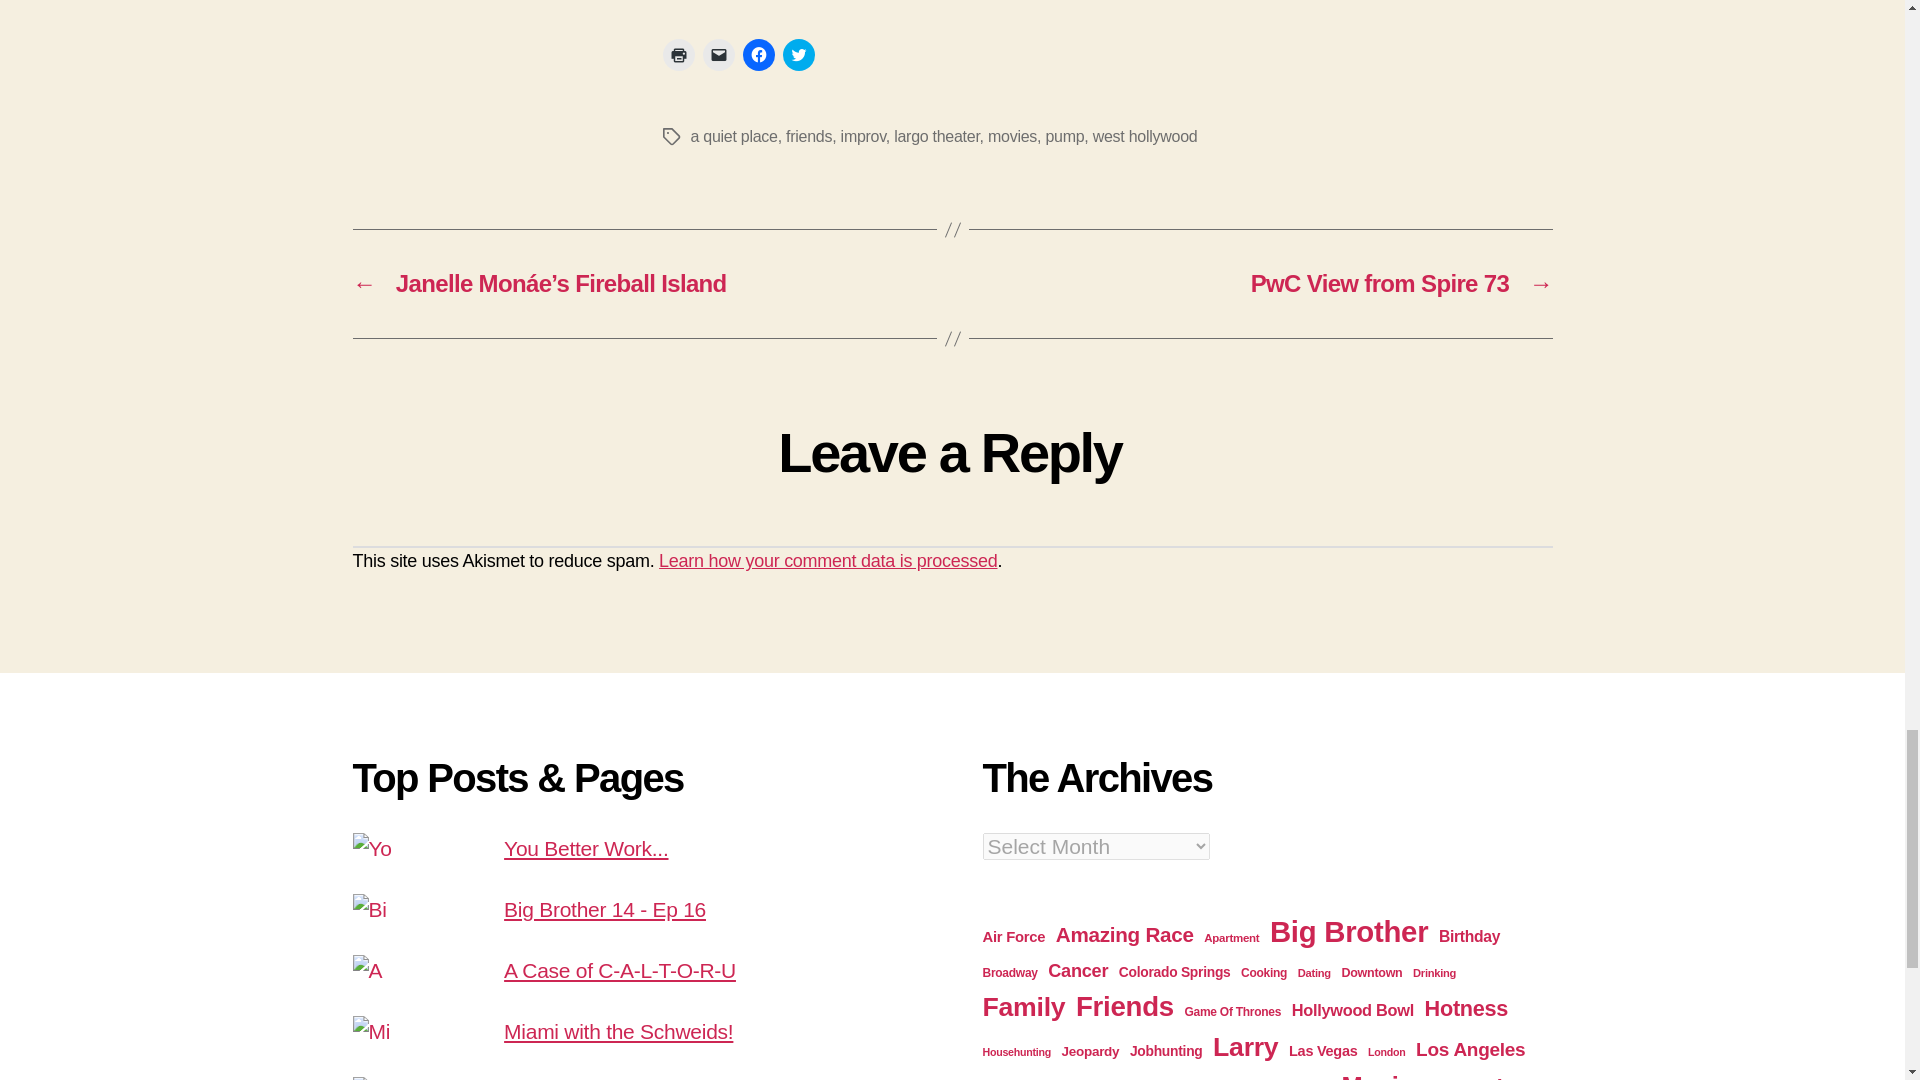  What do you see at coordinates (678, 54) in the screenshot?
I see `Click to print` at bounding box center [678, 54].